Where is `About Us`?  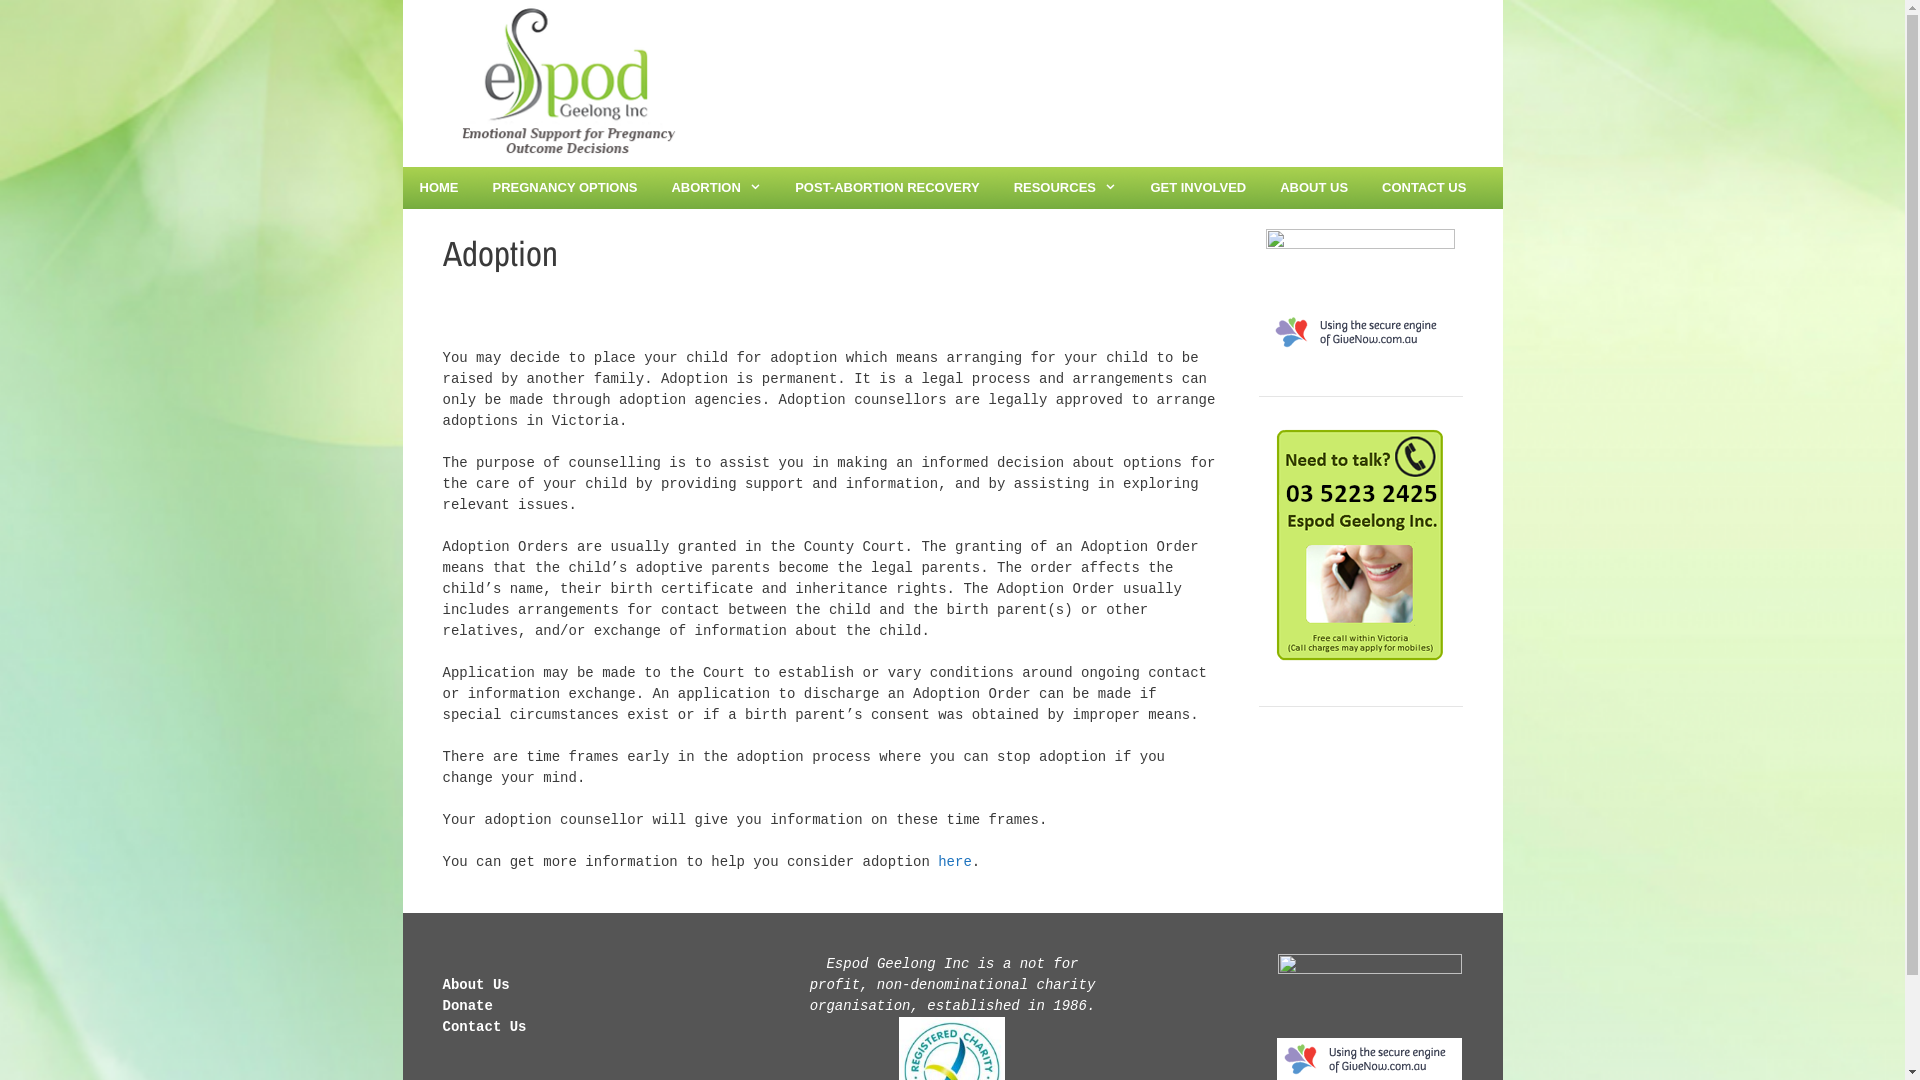
About Us is located at coordinates (475, 985).